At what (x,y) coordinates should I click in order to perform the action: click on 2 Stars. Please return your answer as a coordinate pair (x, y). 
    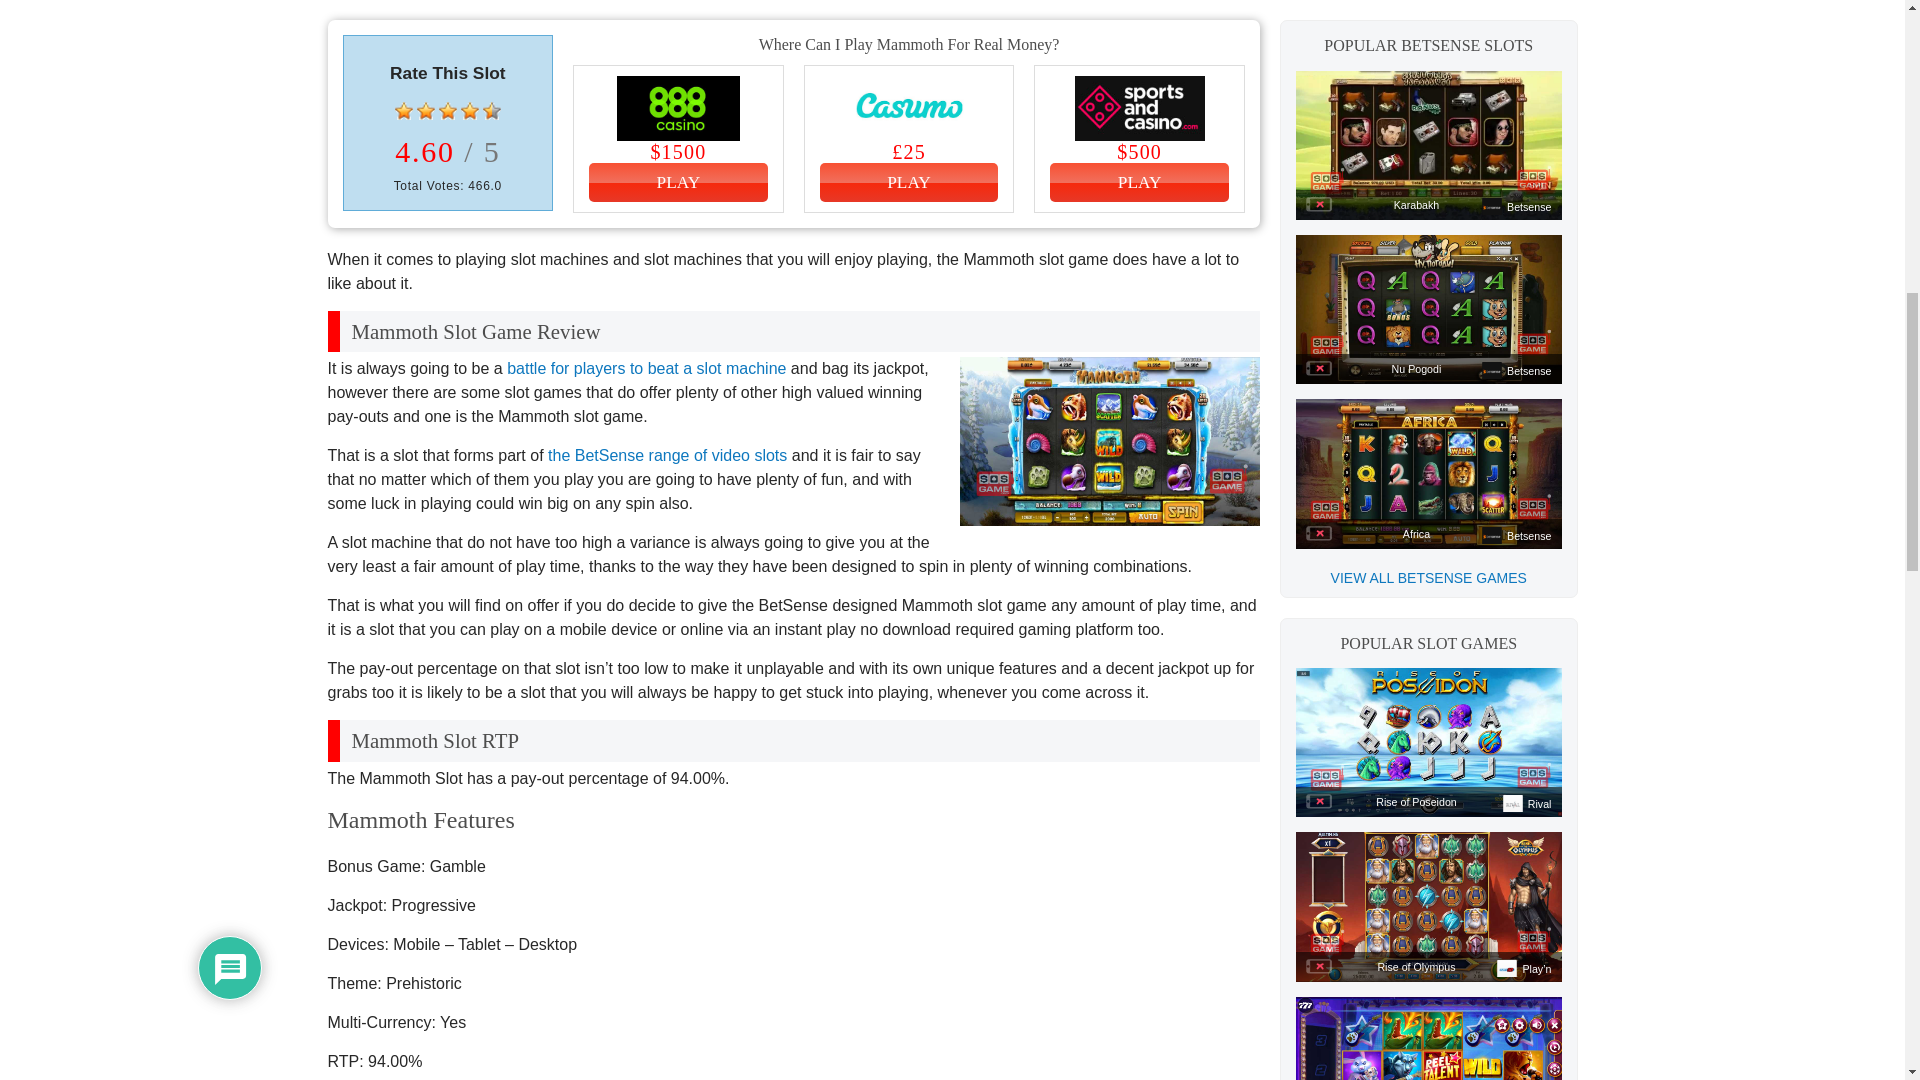
    Looking at the image, I should click on (426, 110).